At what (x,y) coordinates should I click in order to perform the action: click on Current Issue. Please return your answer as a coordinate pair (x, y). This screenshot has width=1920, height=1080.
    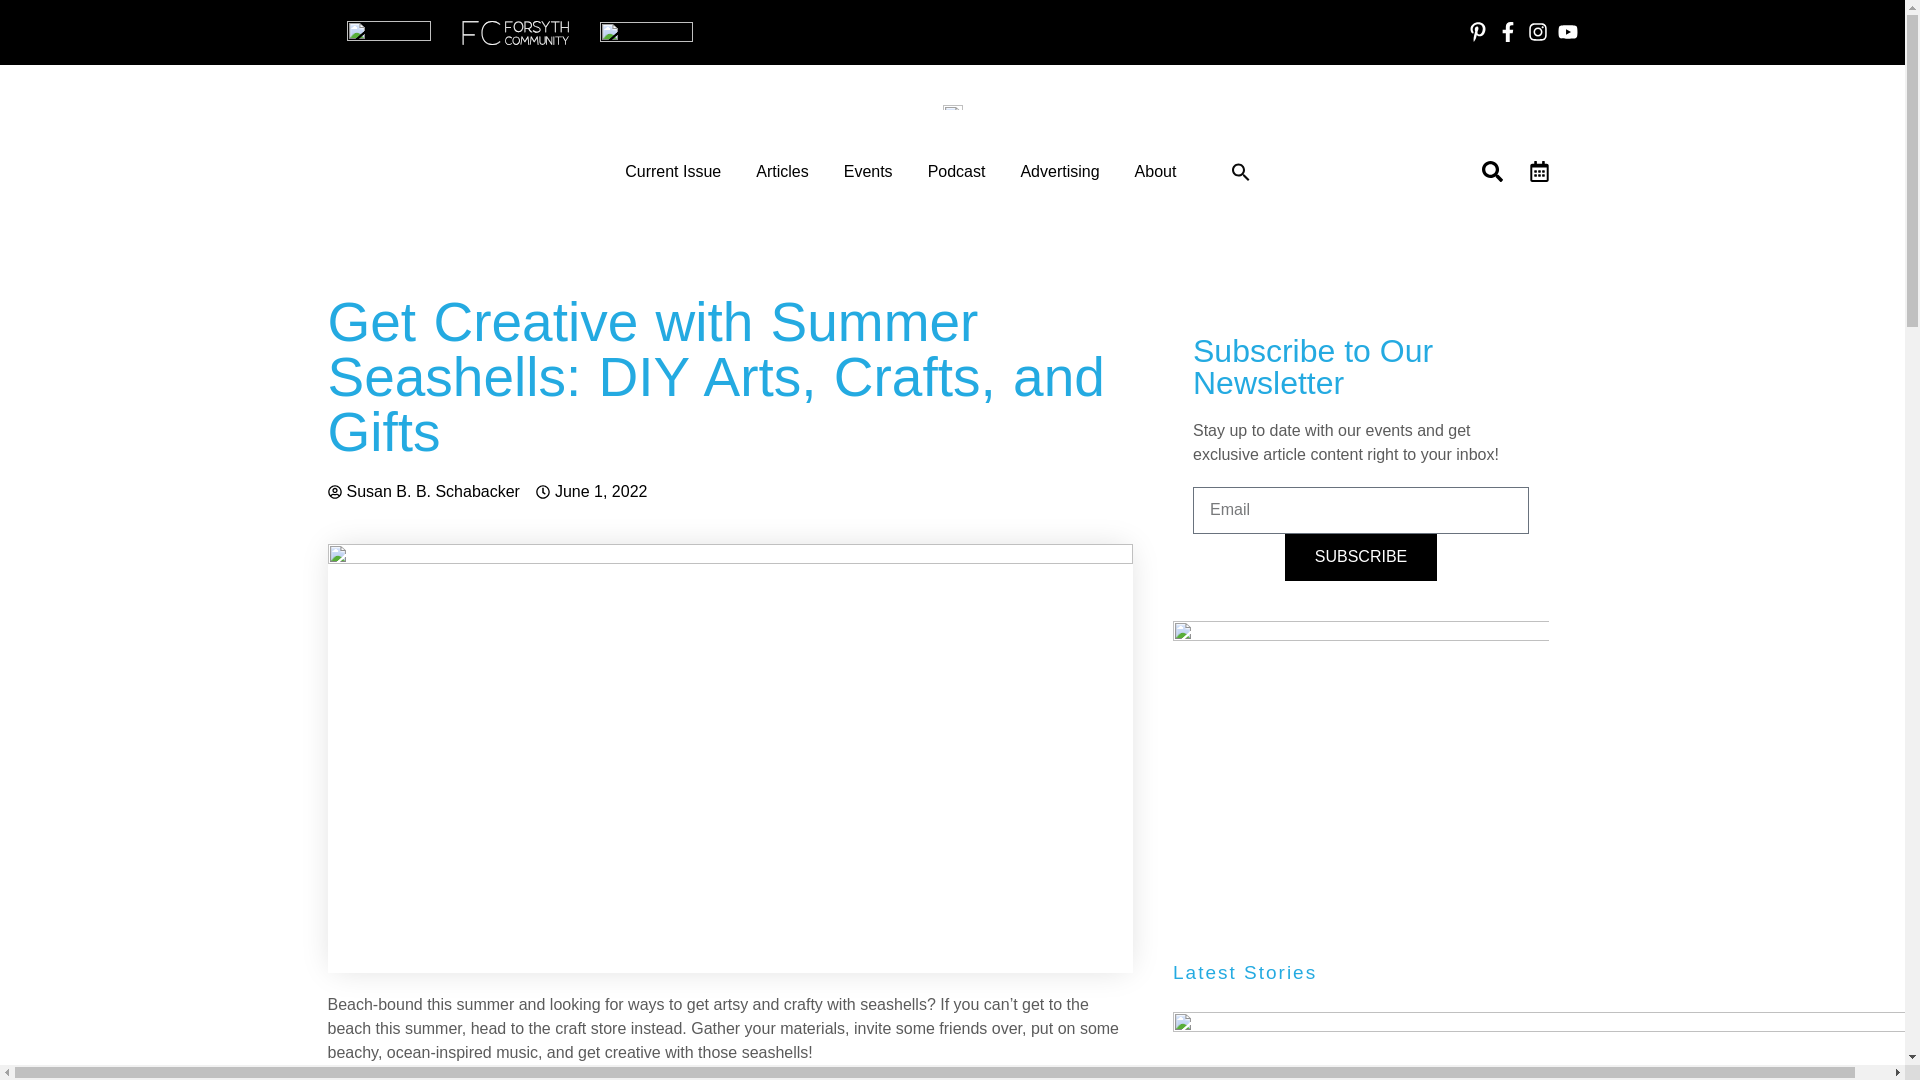
    Looking at the image, I should click on (673, 172).